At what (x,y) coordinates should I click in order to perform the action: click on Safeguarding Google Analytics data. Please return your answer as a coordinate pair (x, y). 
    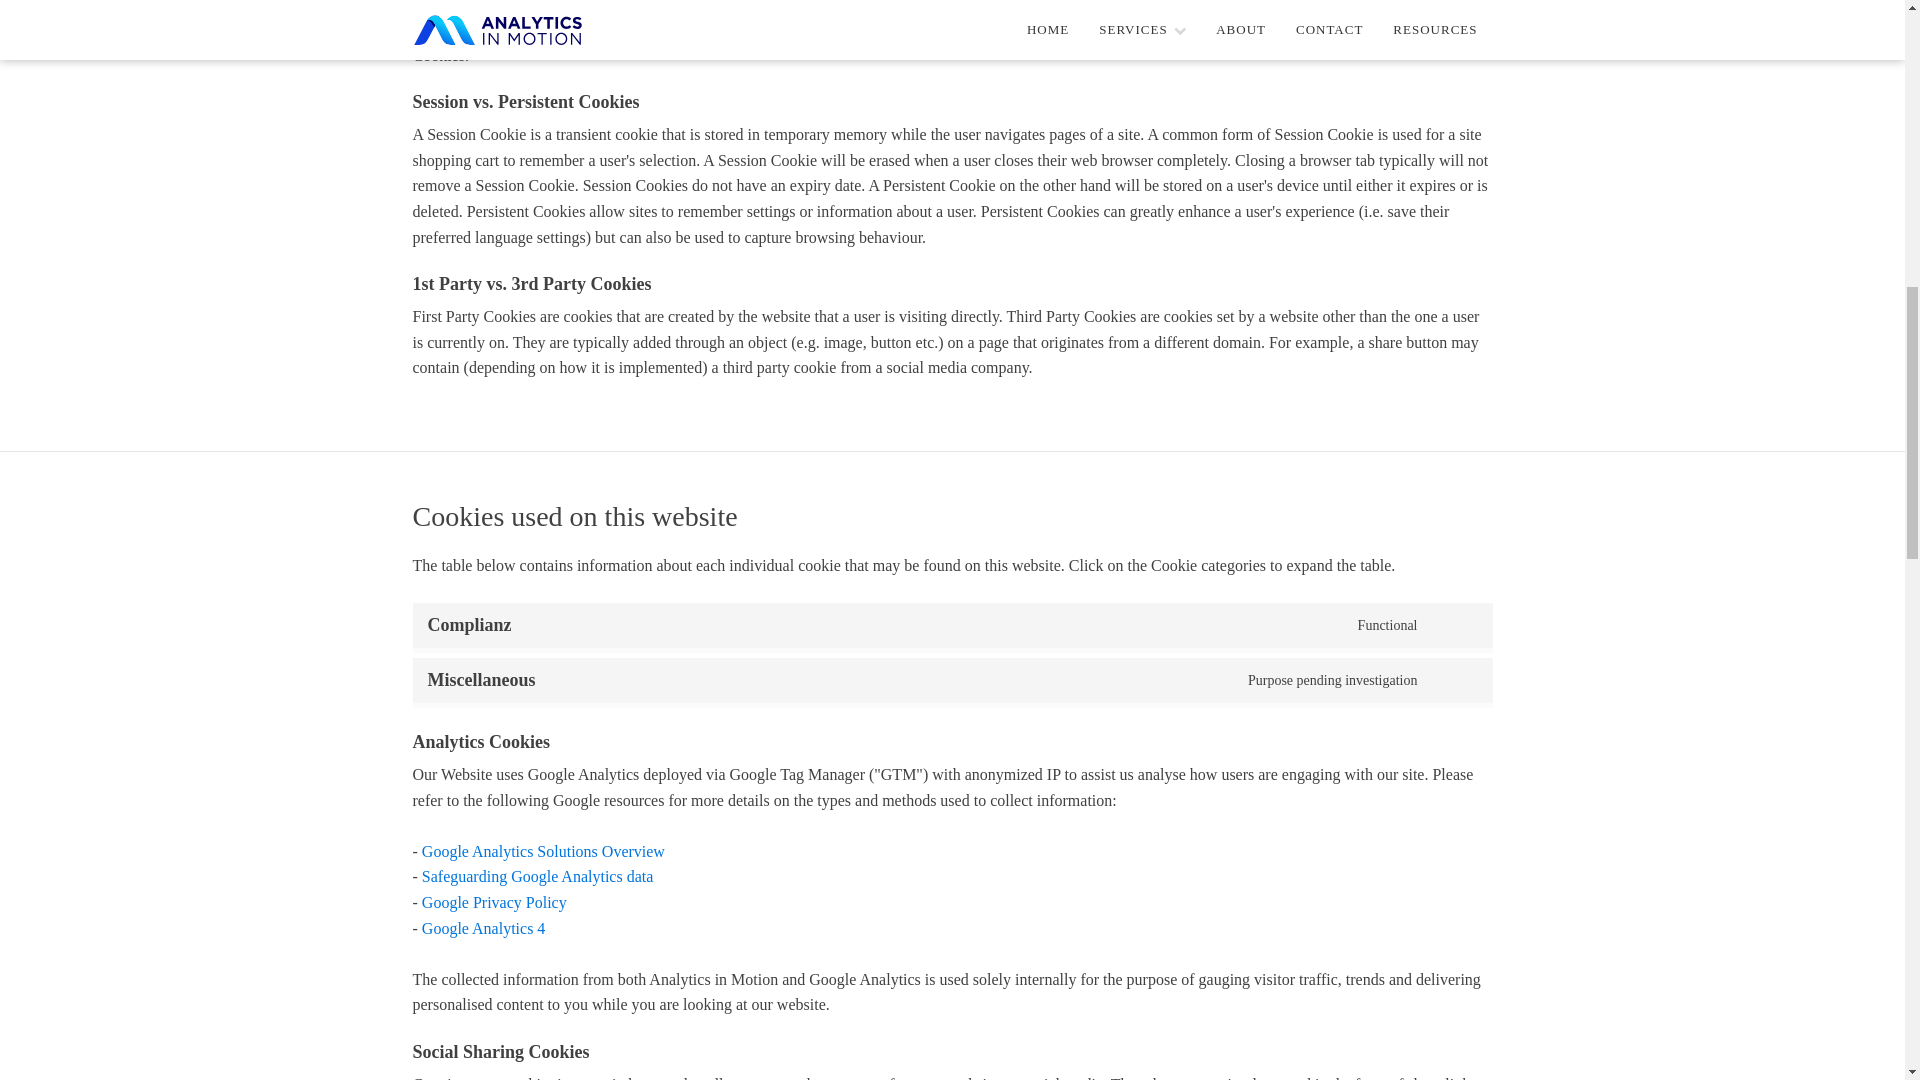
    Looking at the image, I should click on (538, 876).